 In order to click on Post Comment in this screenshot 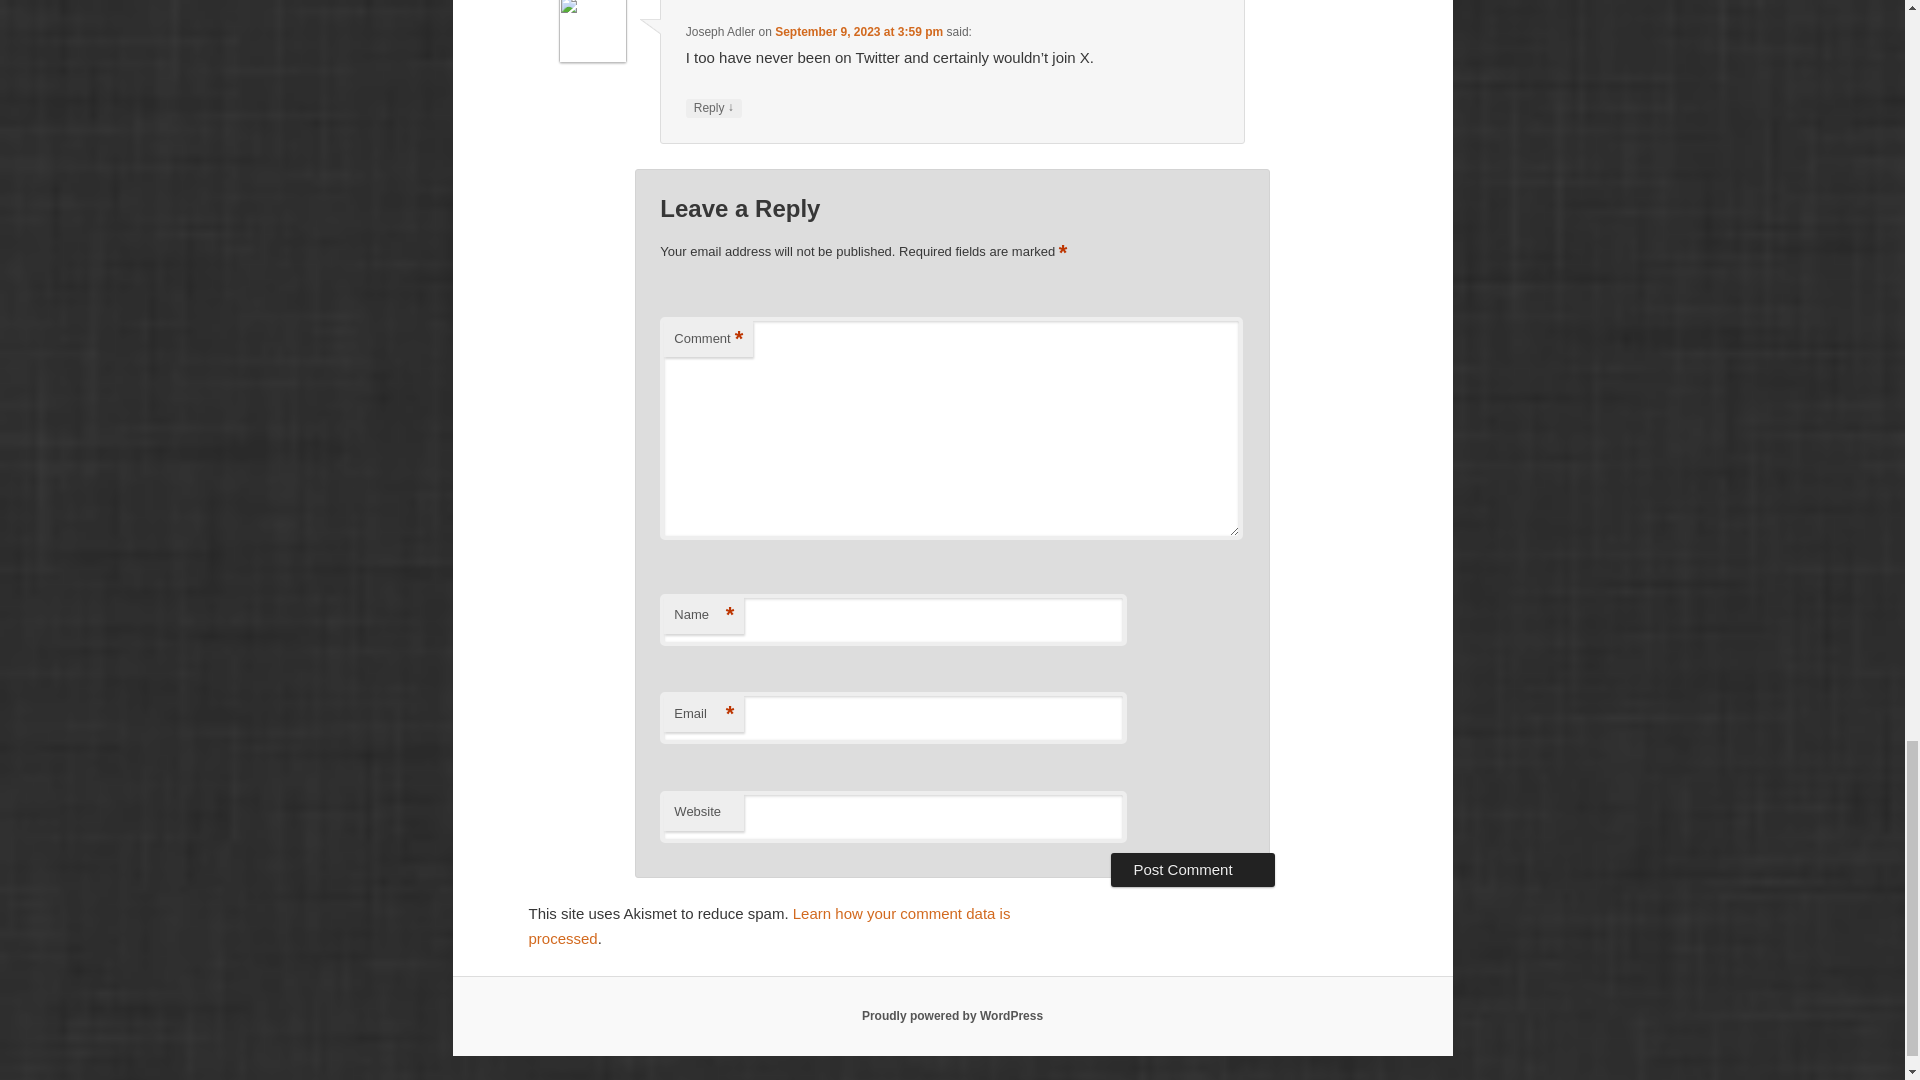, I will do `click(1192, 870)`.